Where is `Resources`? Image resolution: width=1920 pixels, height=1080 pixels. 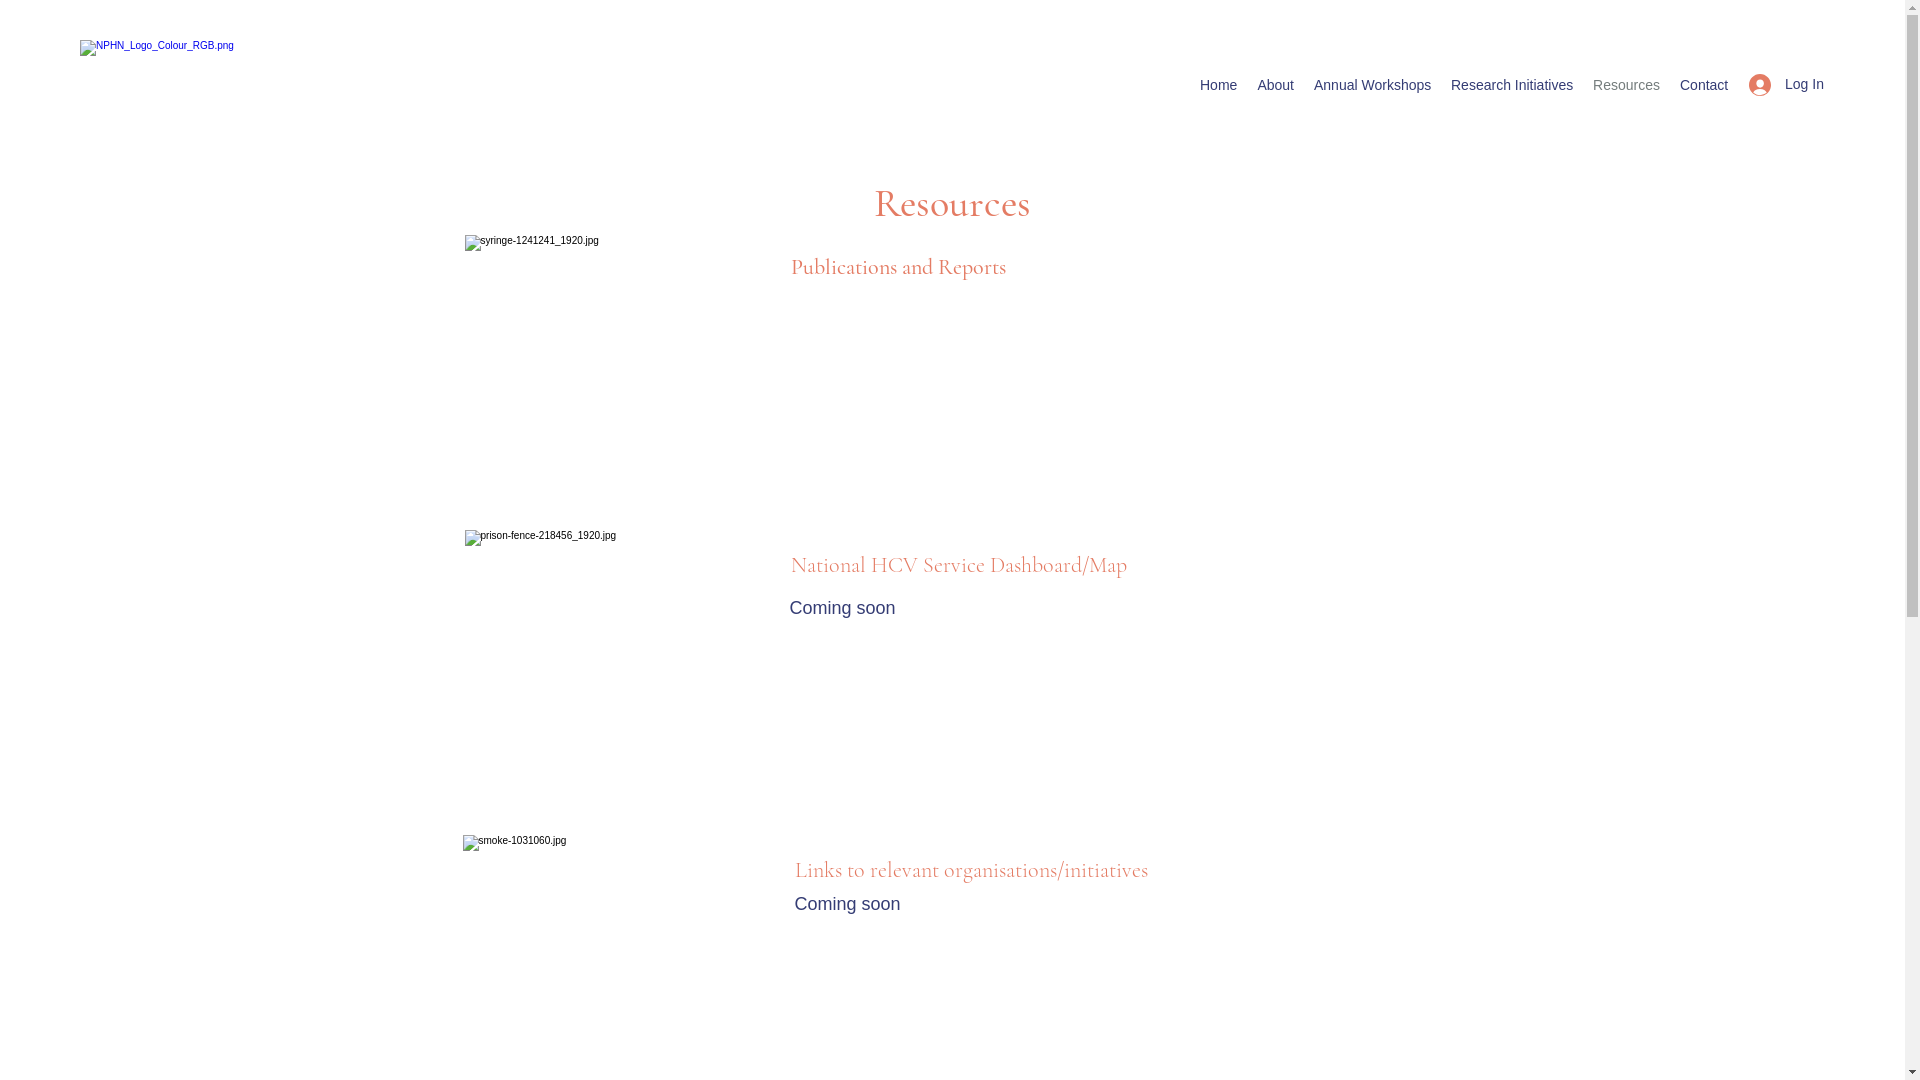 Resources is located at coordinates (1626, 85).